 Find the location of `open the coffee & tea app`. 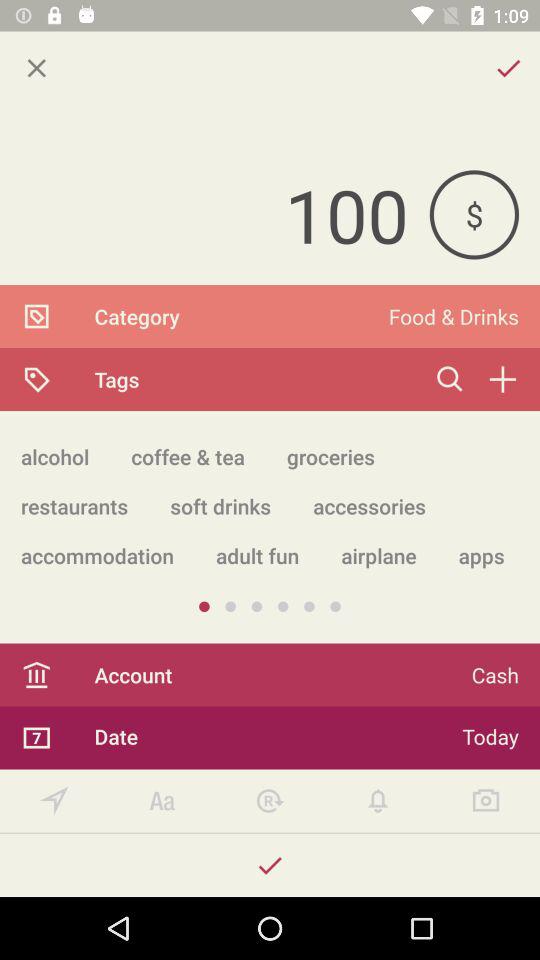

open the coffee & tea app is located at coordinates (188, 456).